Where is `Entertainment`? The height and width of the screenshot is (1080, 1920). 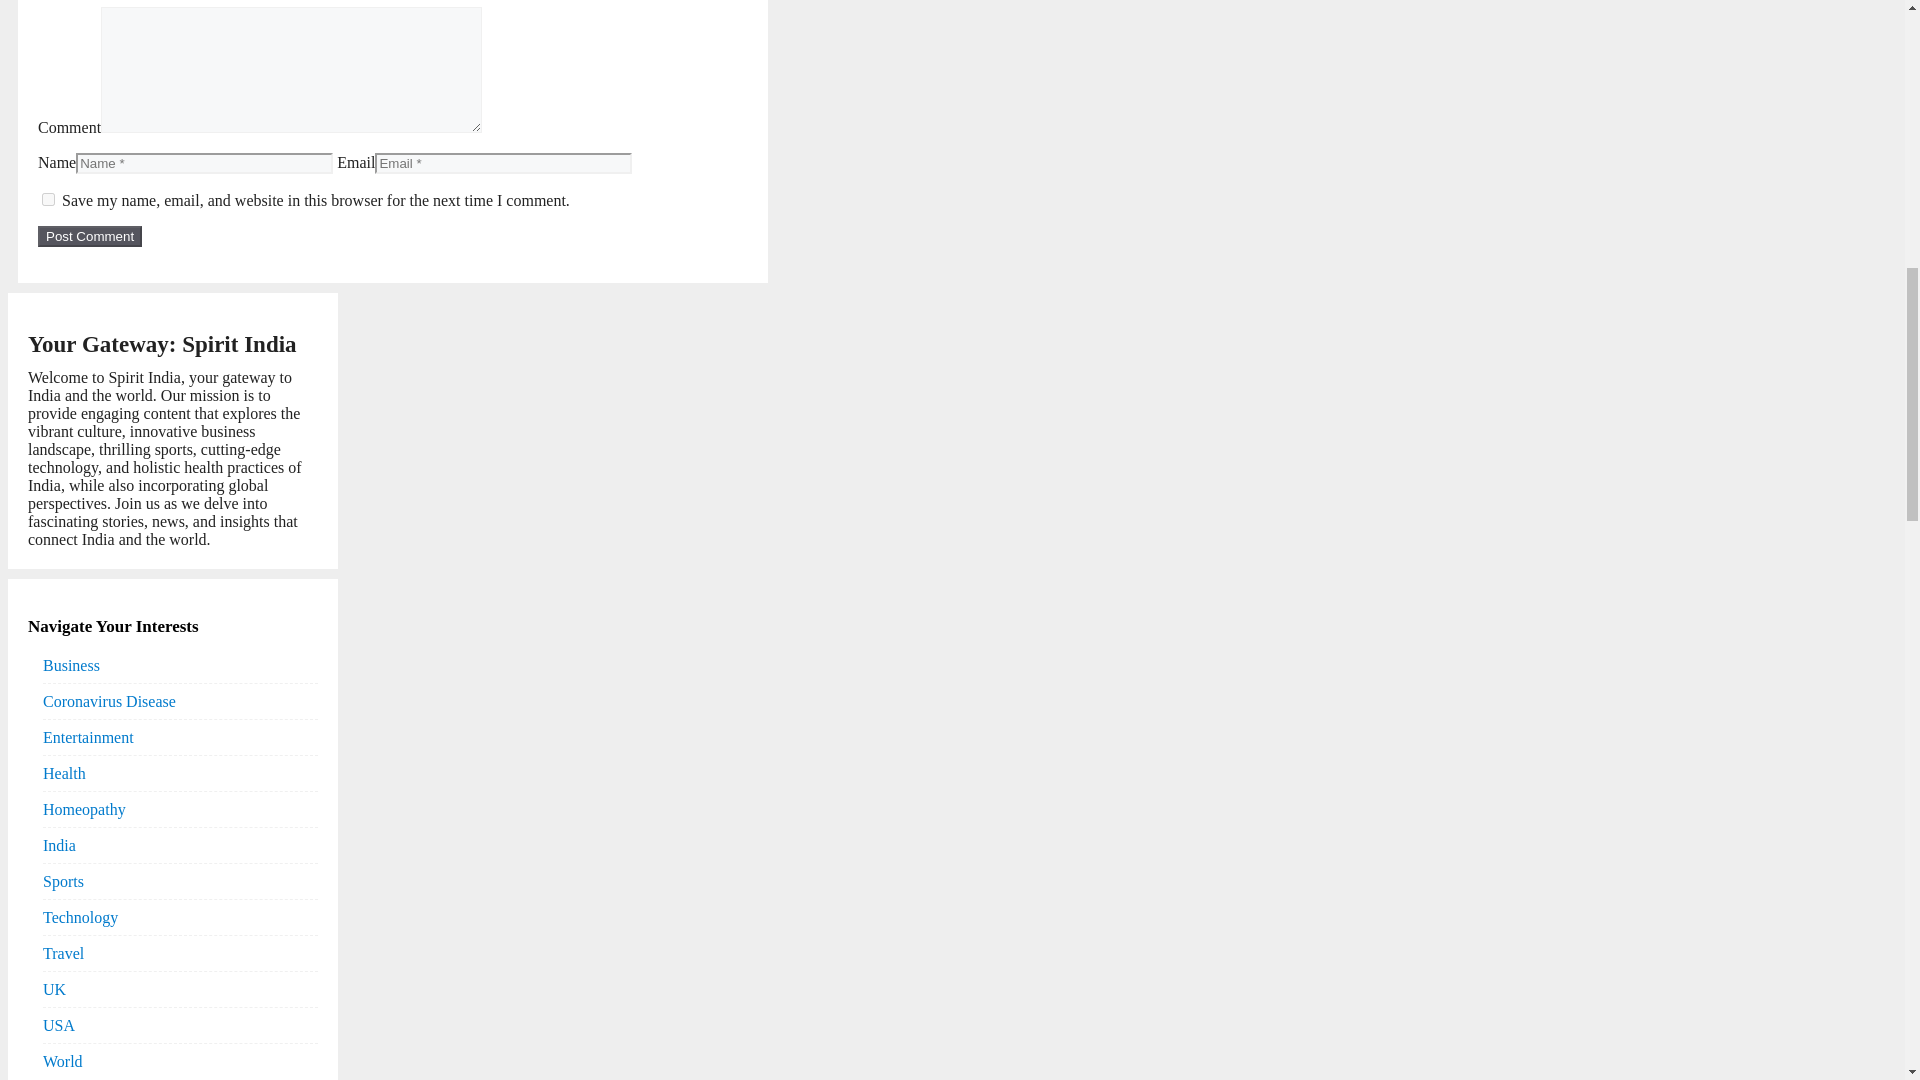
Entertainment is located at coordinates (88, 737).